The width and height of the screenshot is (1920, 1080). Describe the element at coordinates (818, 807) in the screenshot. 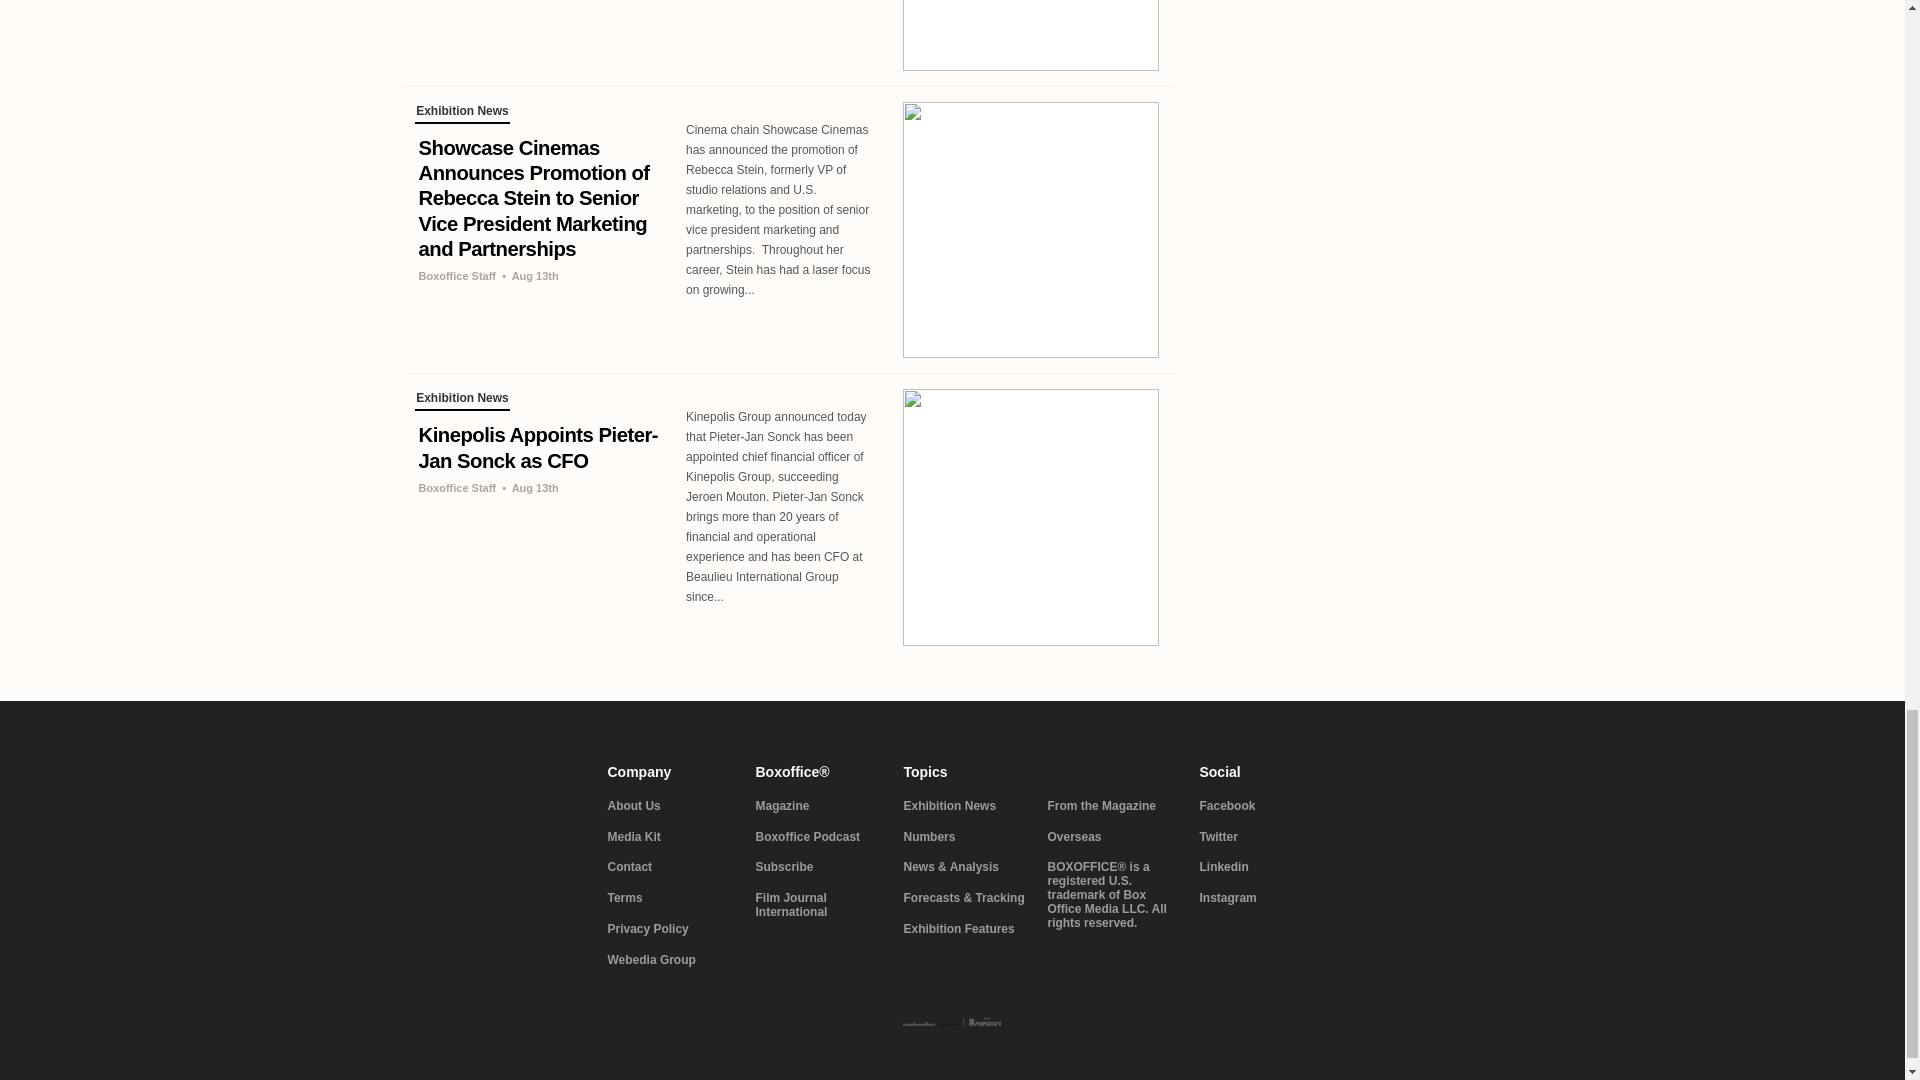

I see `Magazine` at that location.